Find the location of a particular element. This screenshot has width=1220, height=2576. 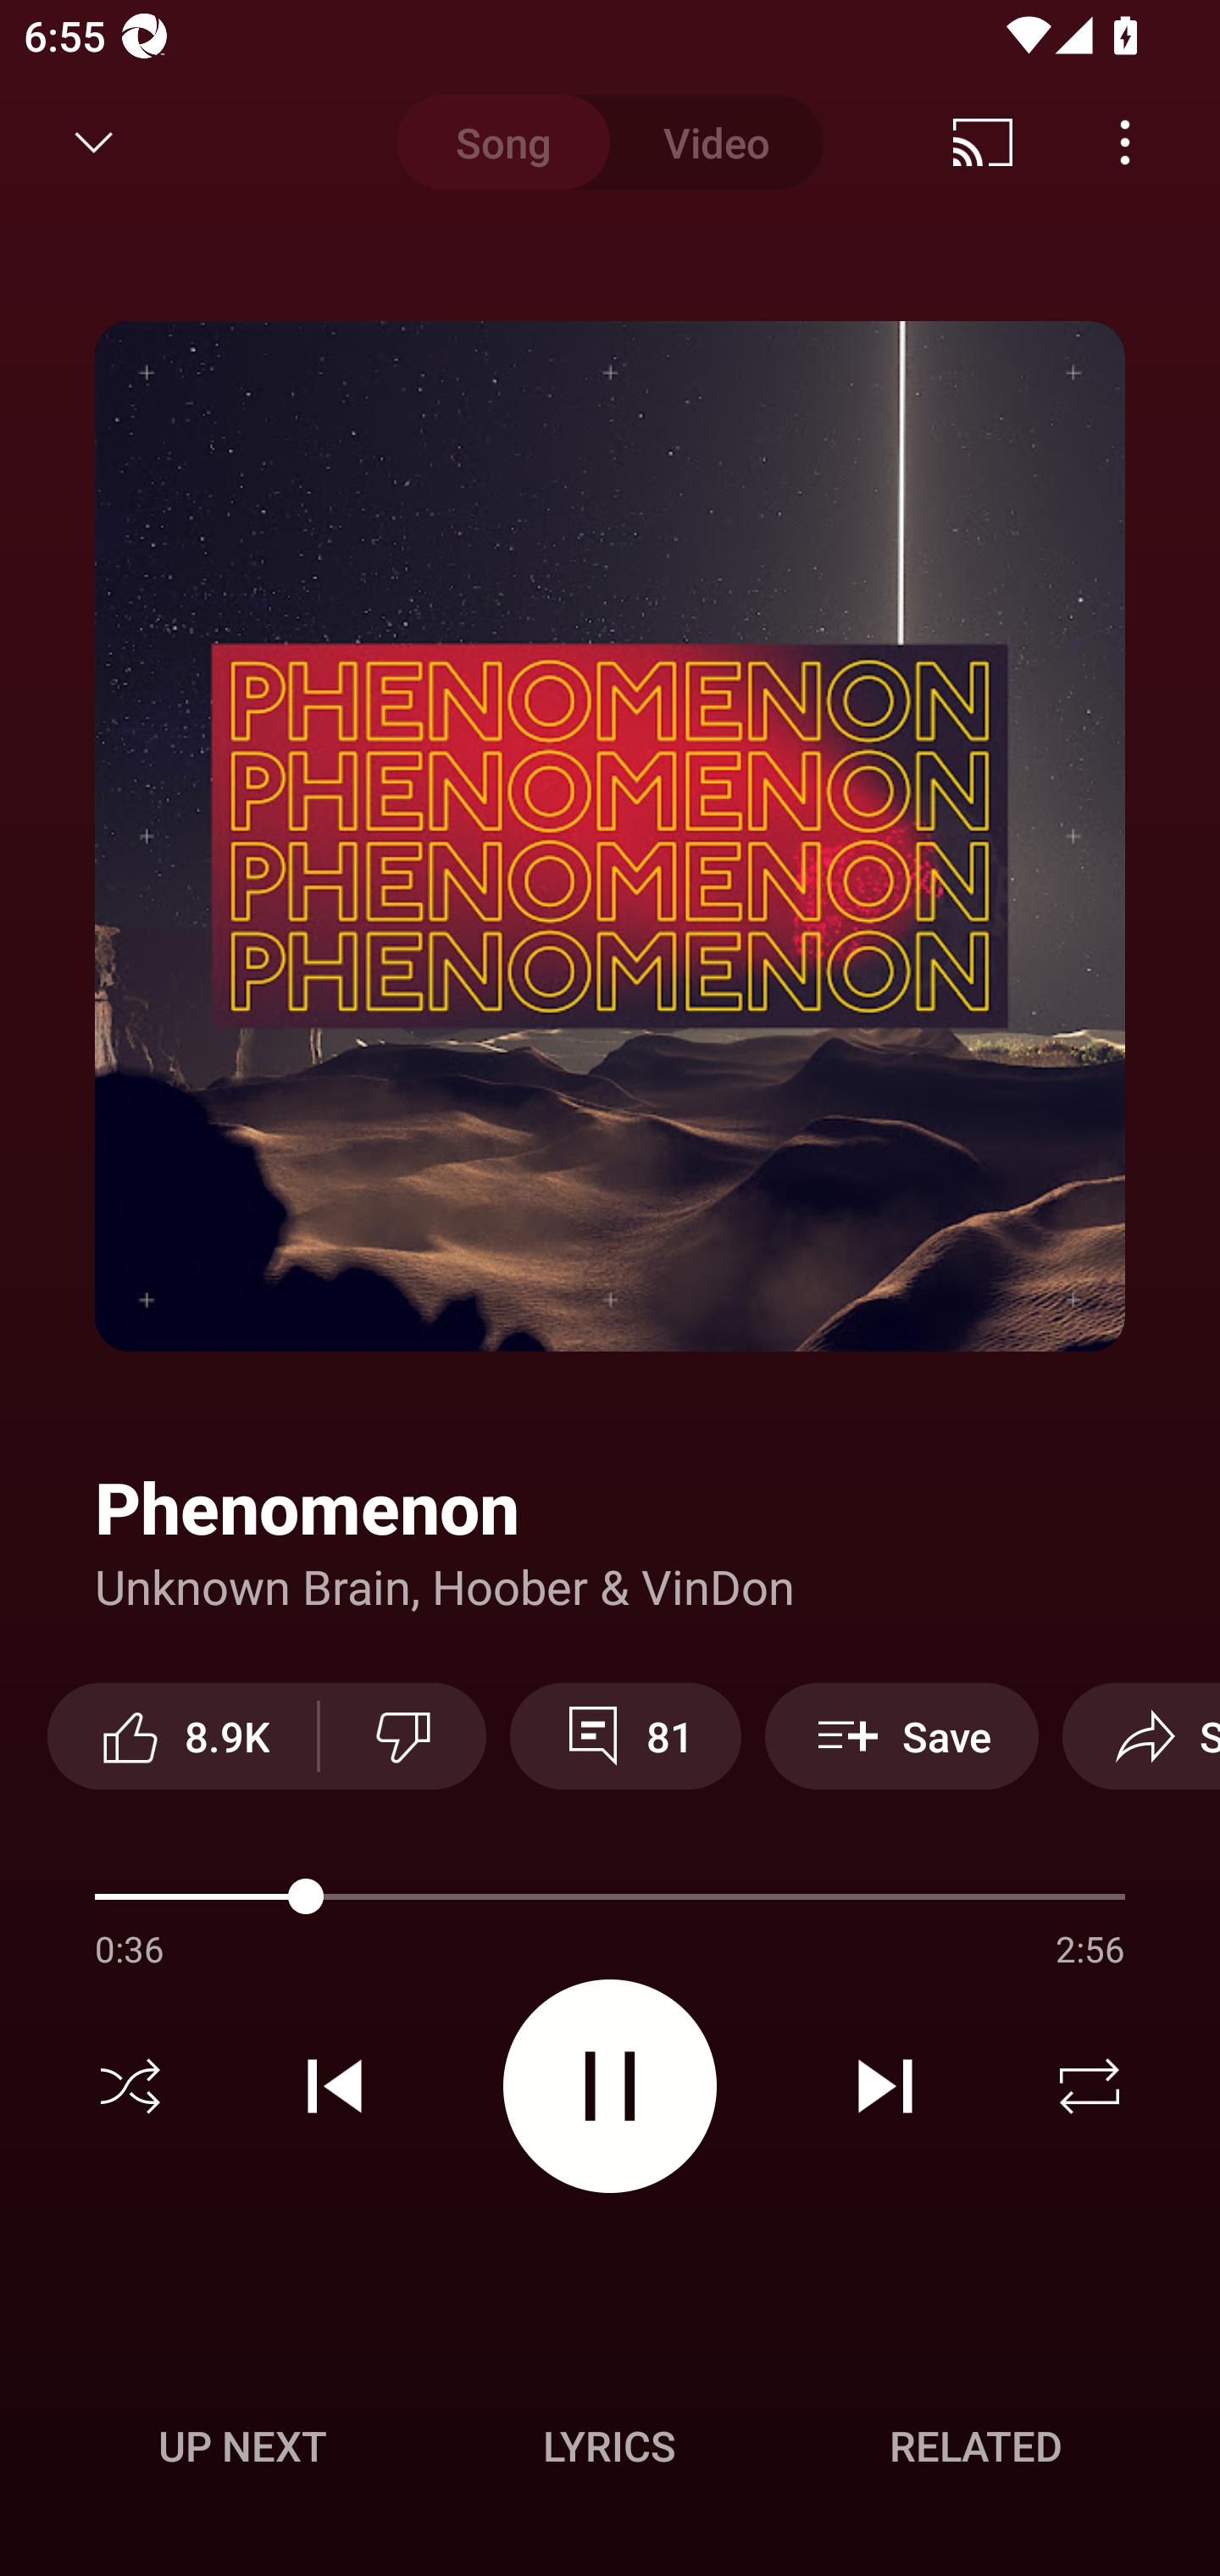

8.9K like this video along with 8,972 other people is located at coordinates (182, 1735).